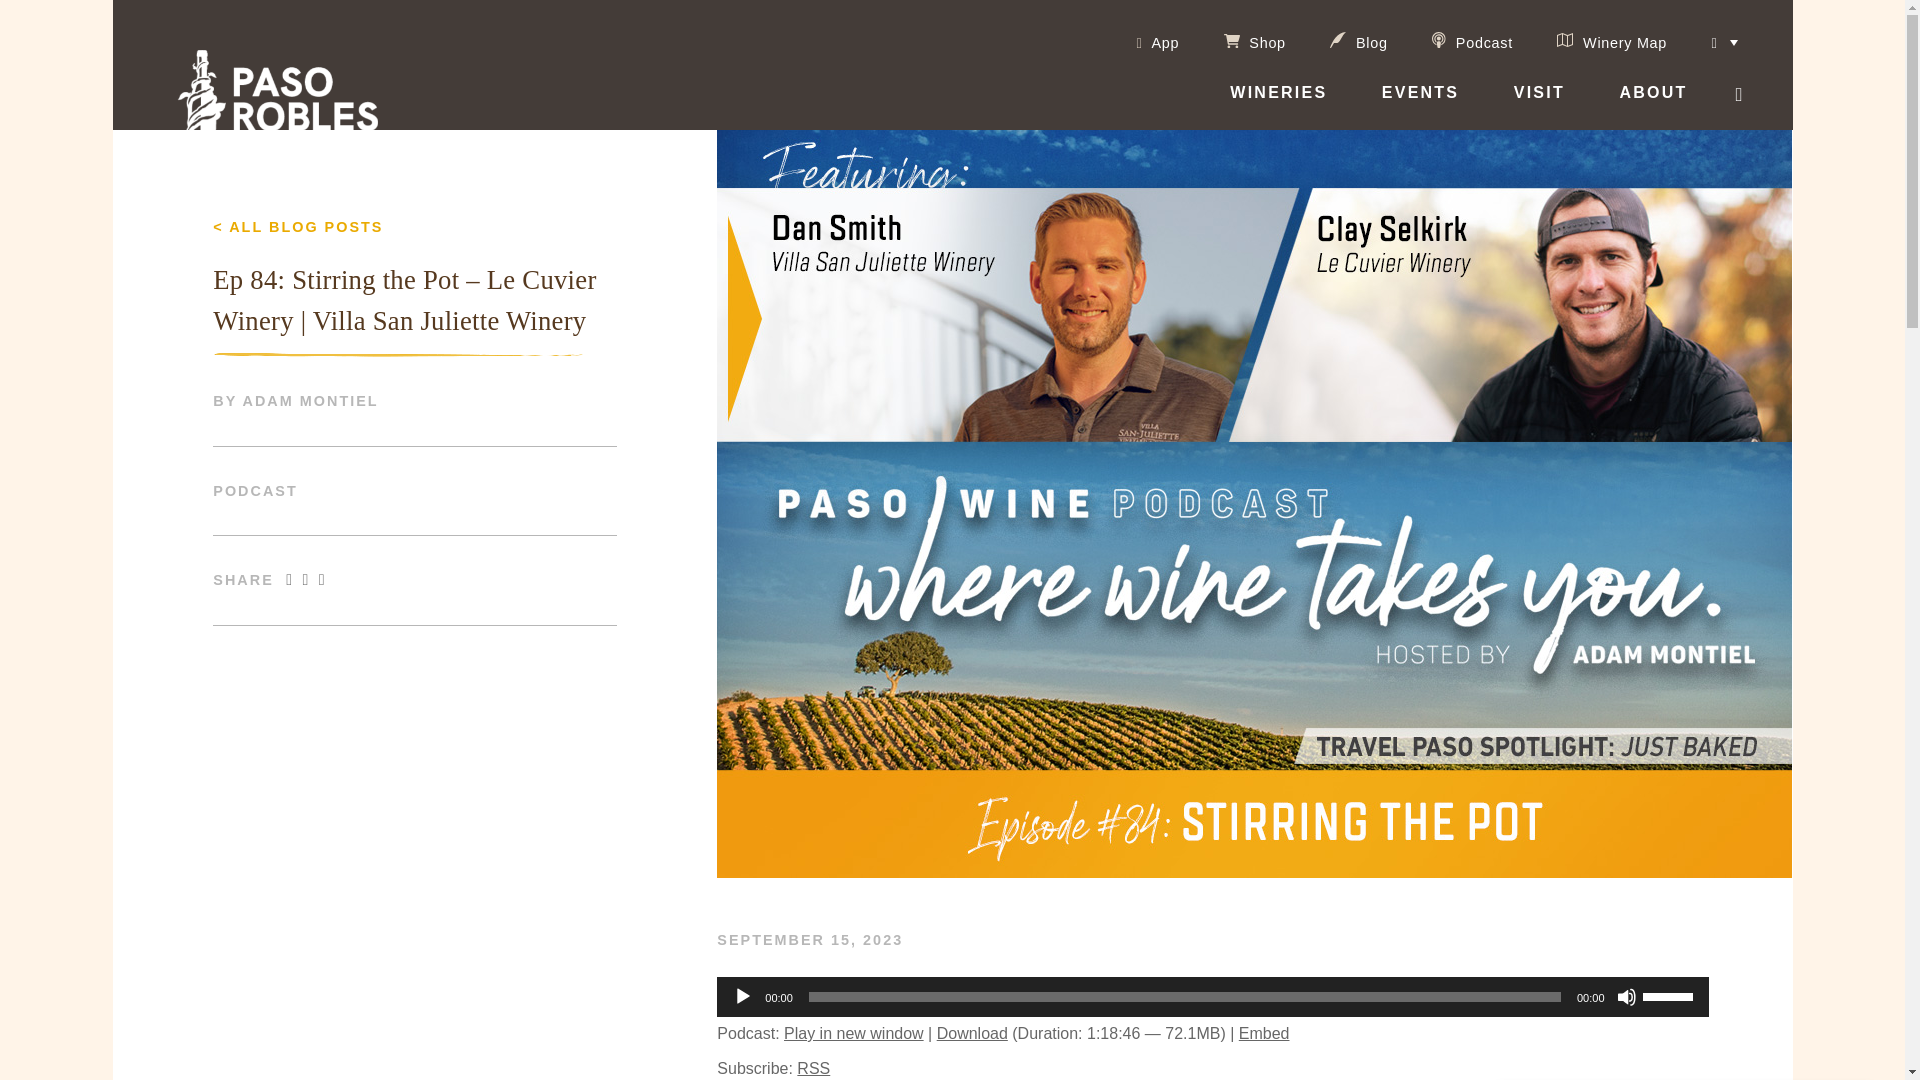  What do you see at coordinates (1652, 104) in the screenshot?
I see `ABOUT` at bounding box center [1652, 104].